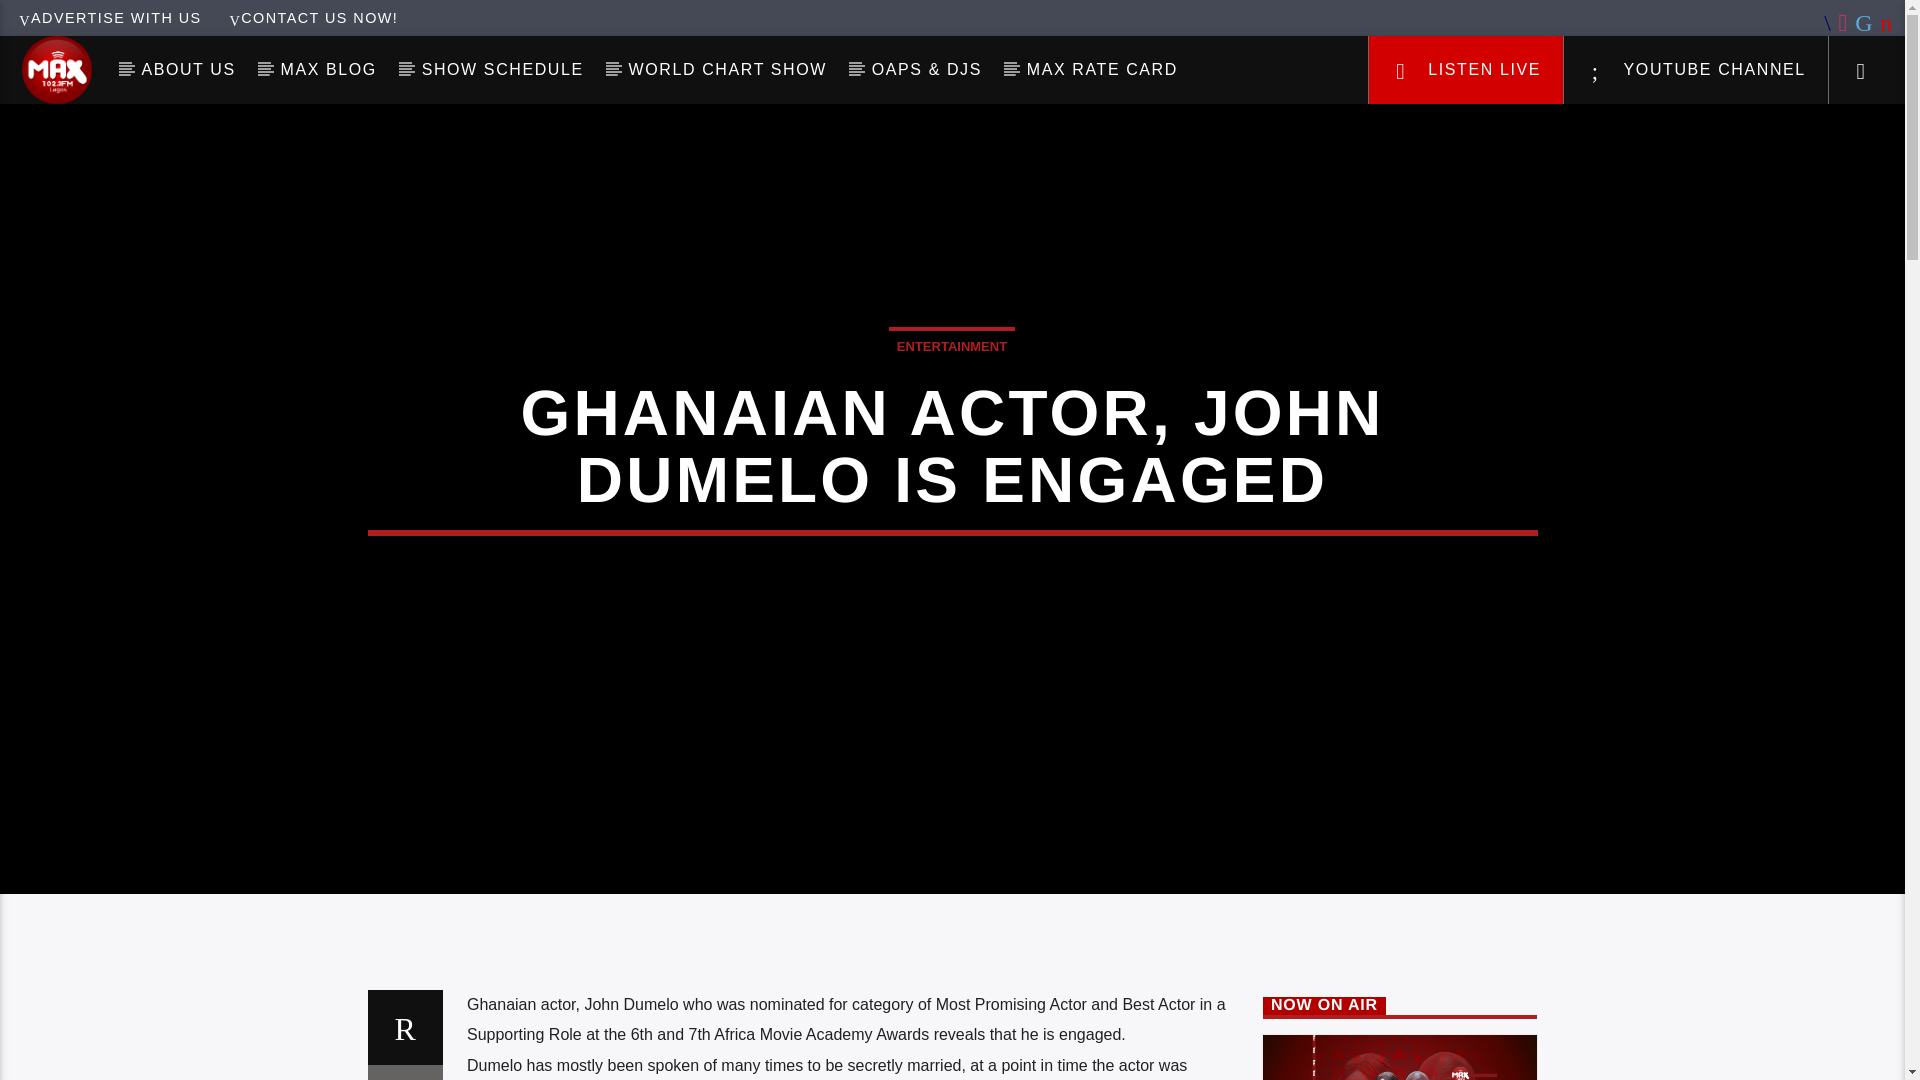  I want to click on CONTACT US NOW!, so click(312, 17).